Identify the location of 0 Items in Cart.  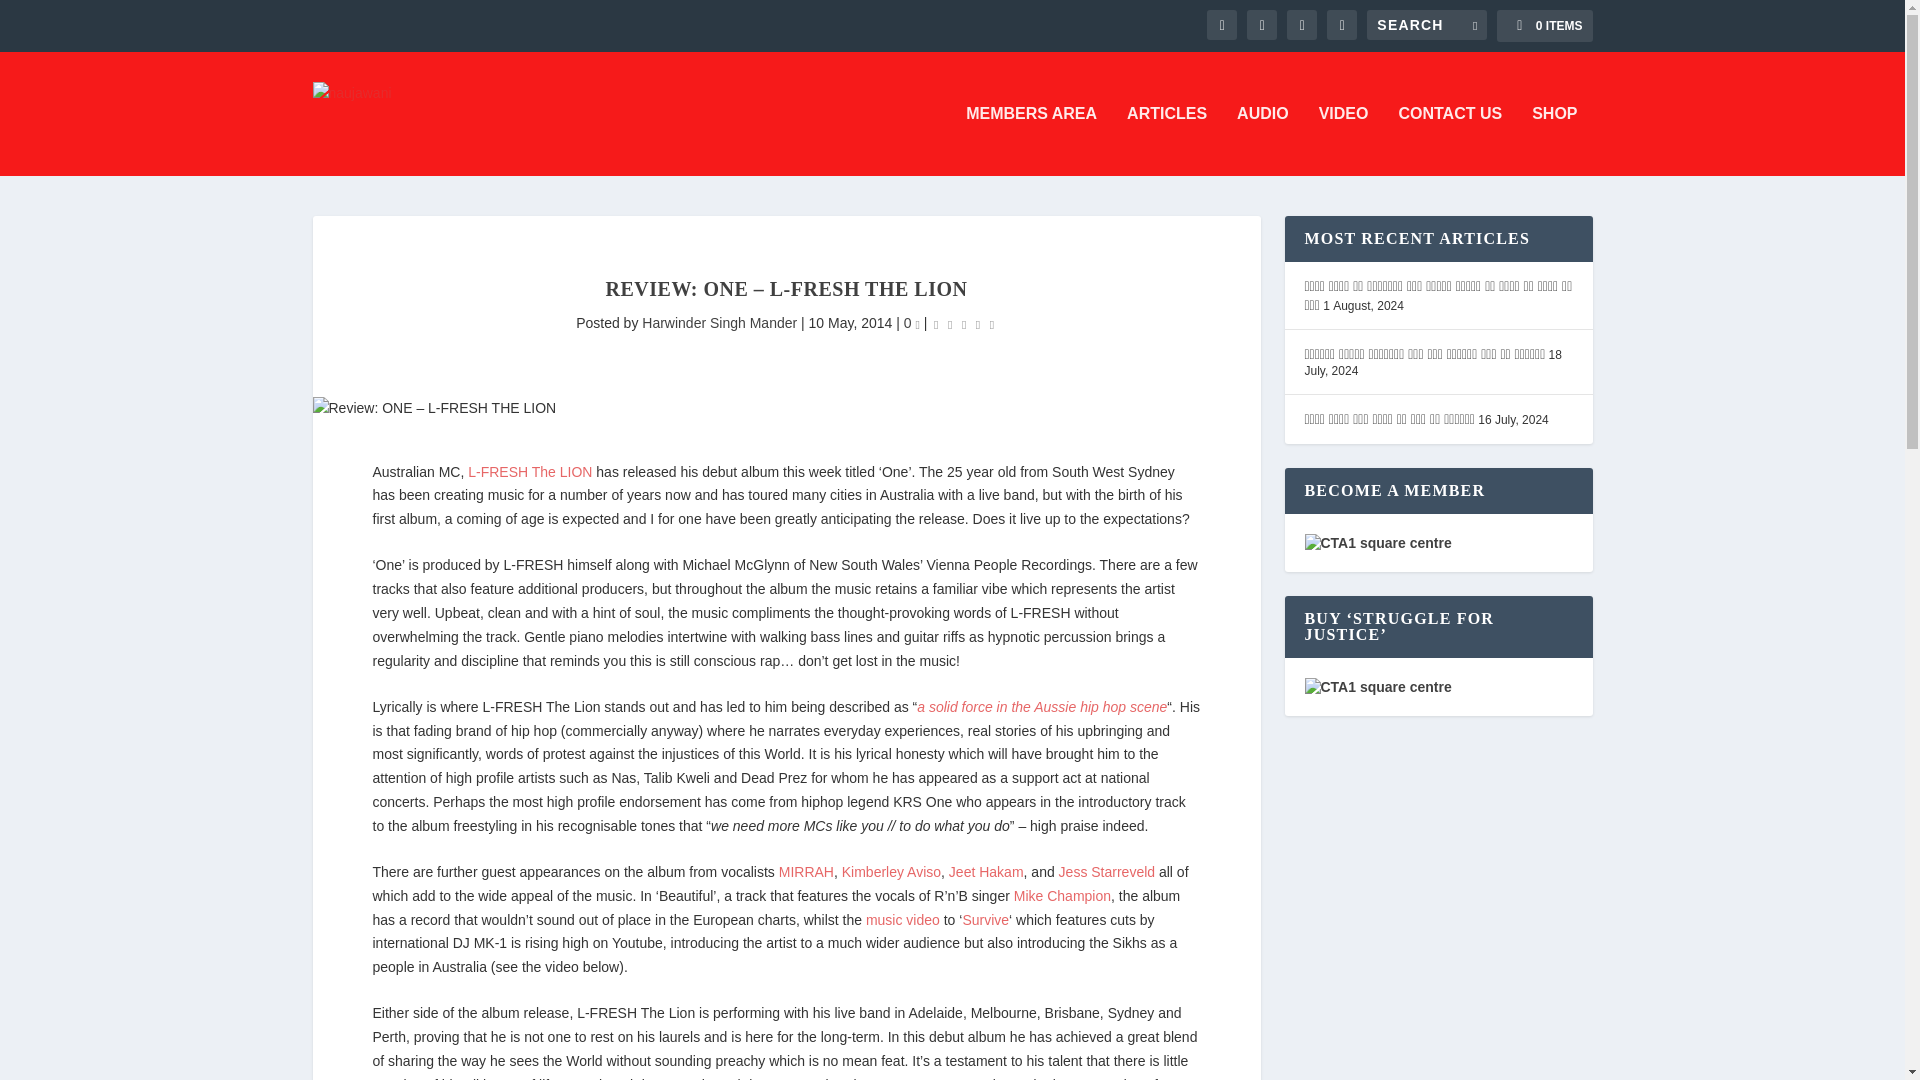
(1544, 26).